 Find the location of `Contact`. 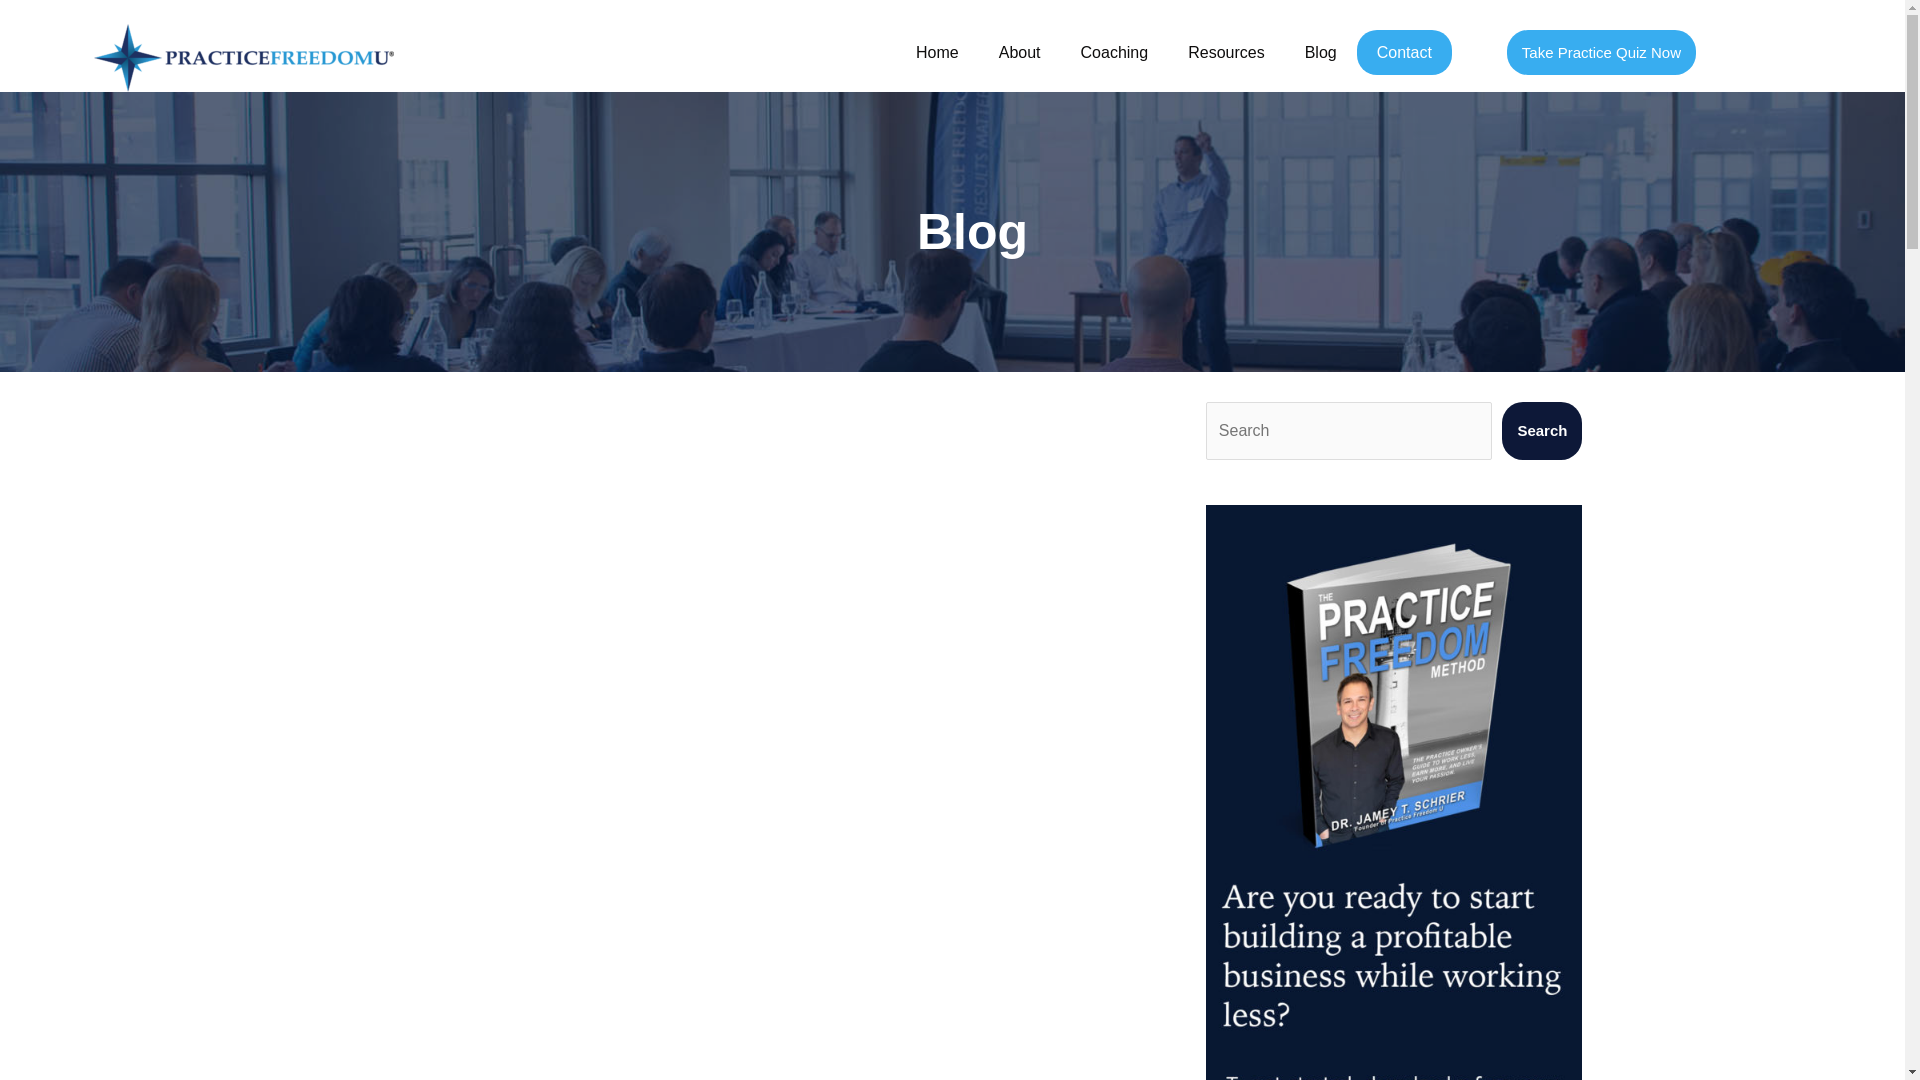

Contact is located at coordinates (1404, 52).